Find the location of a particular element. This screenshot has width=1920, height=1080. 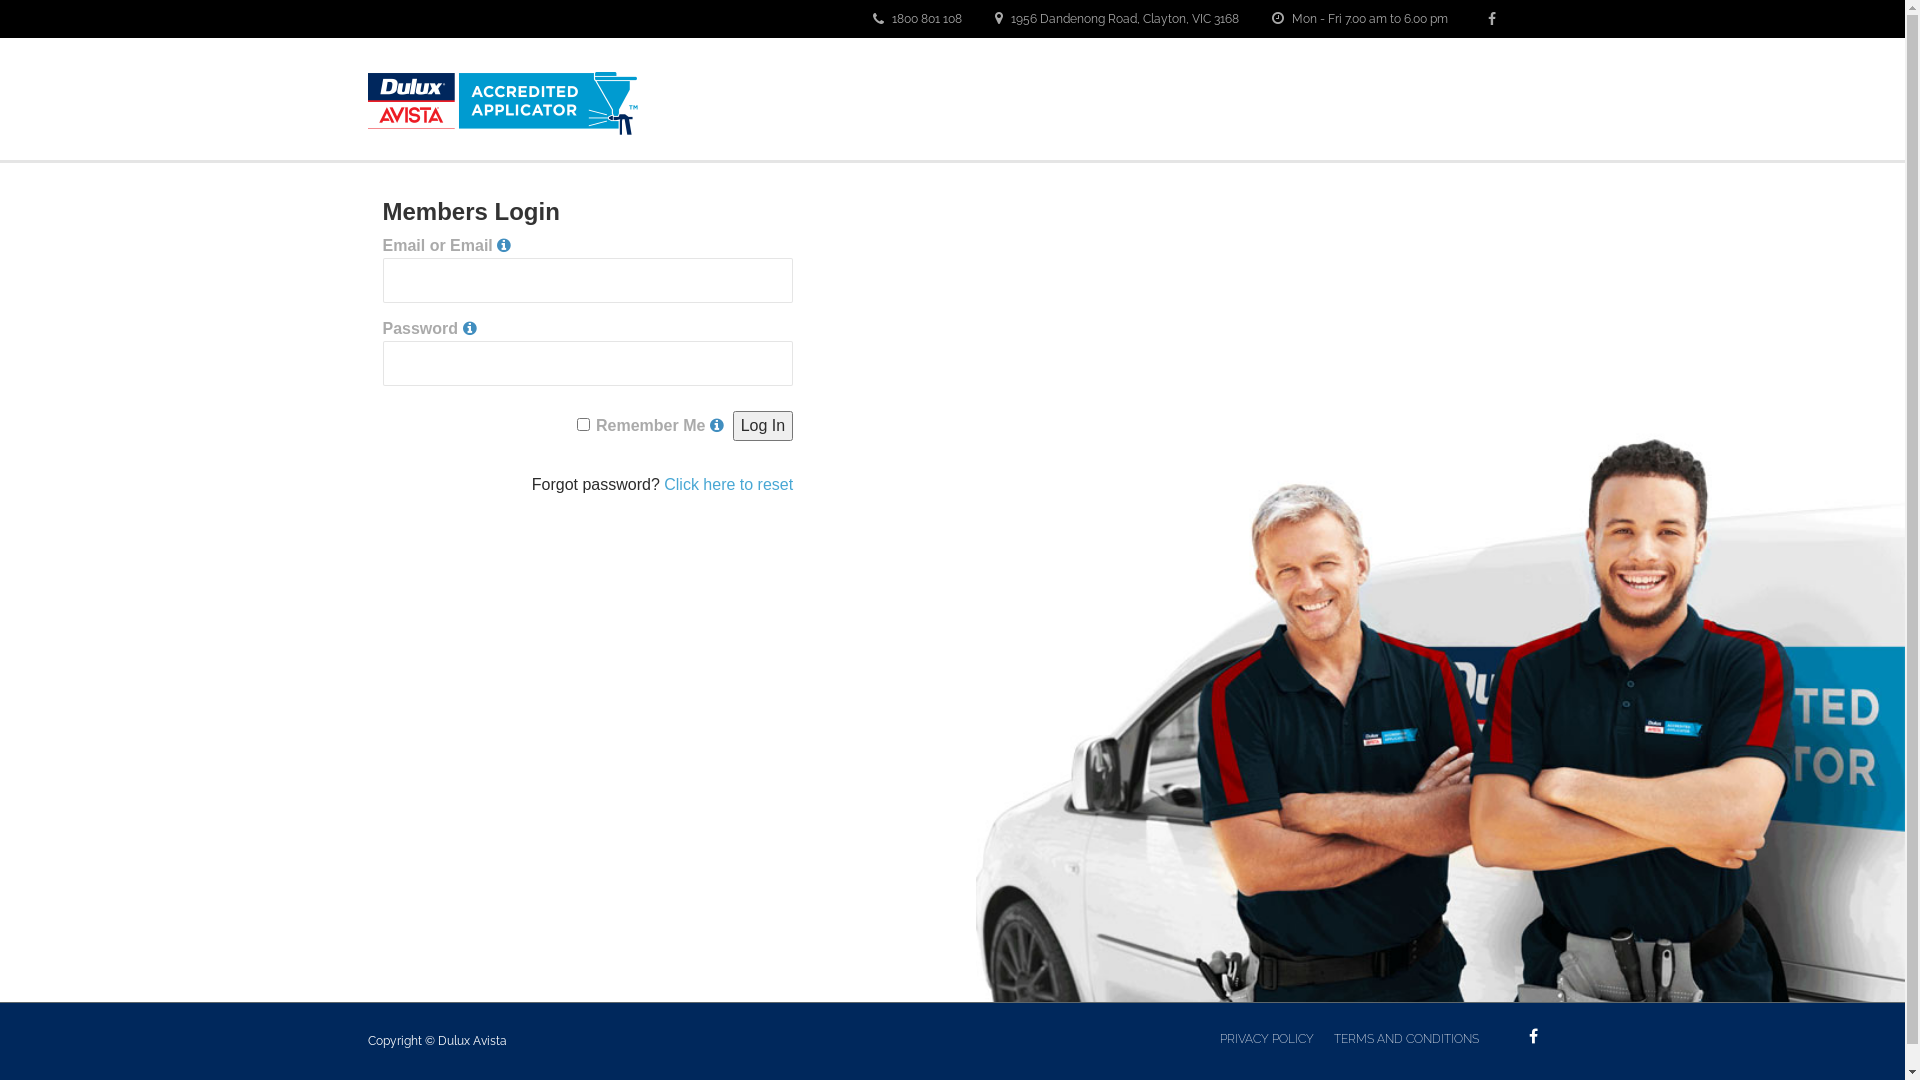

TERMS AND CONDITIONS is located at coordinates (1406, 1039).